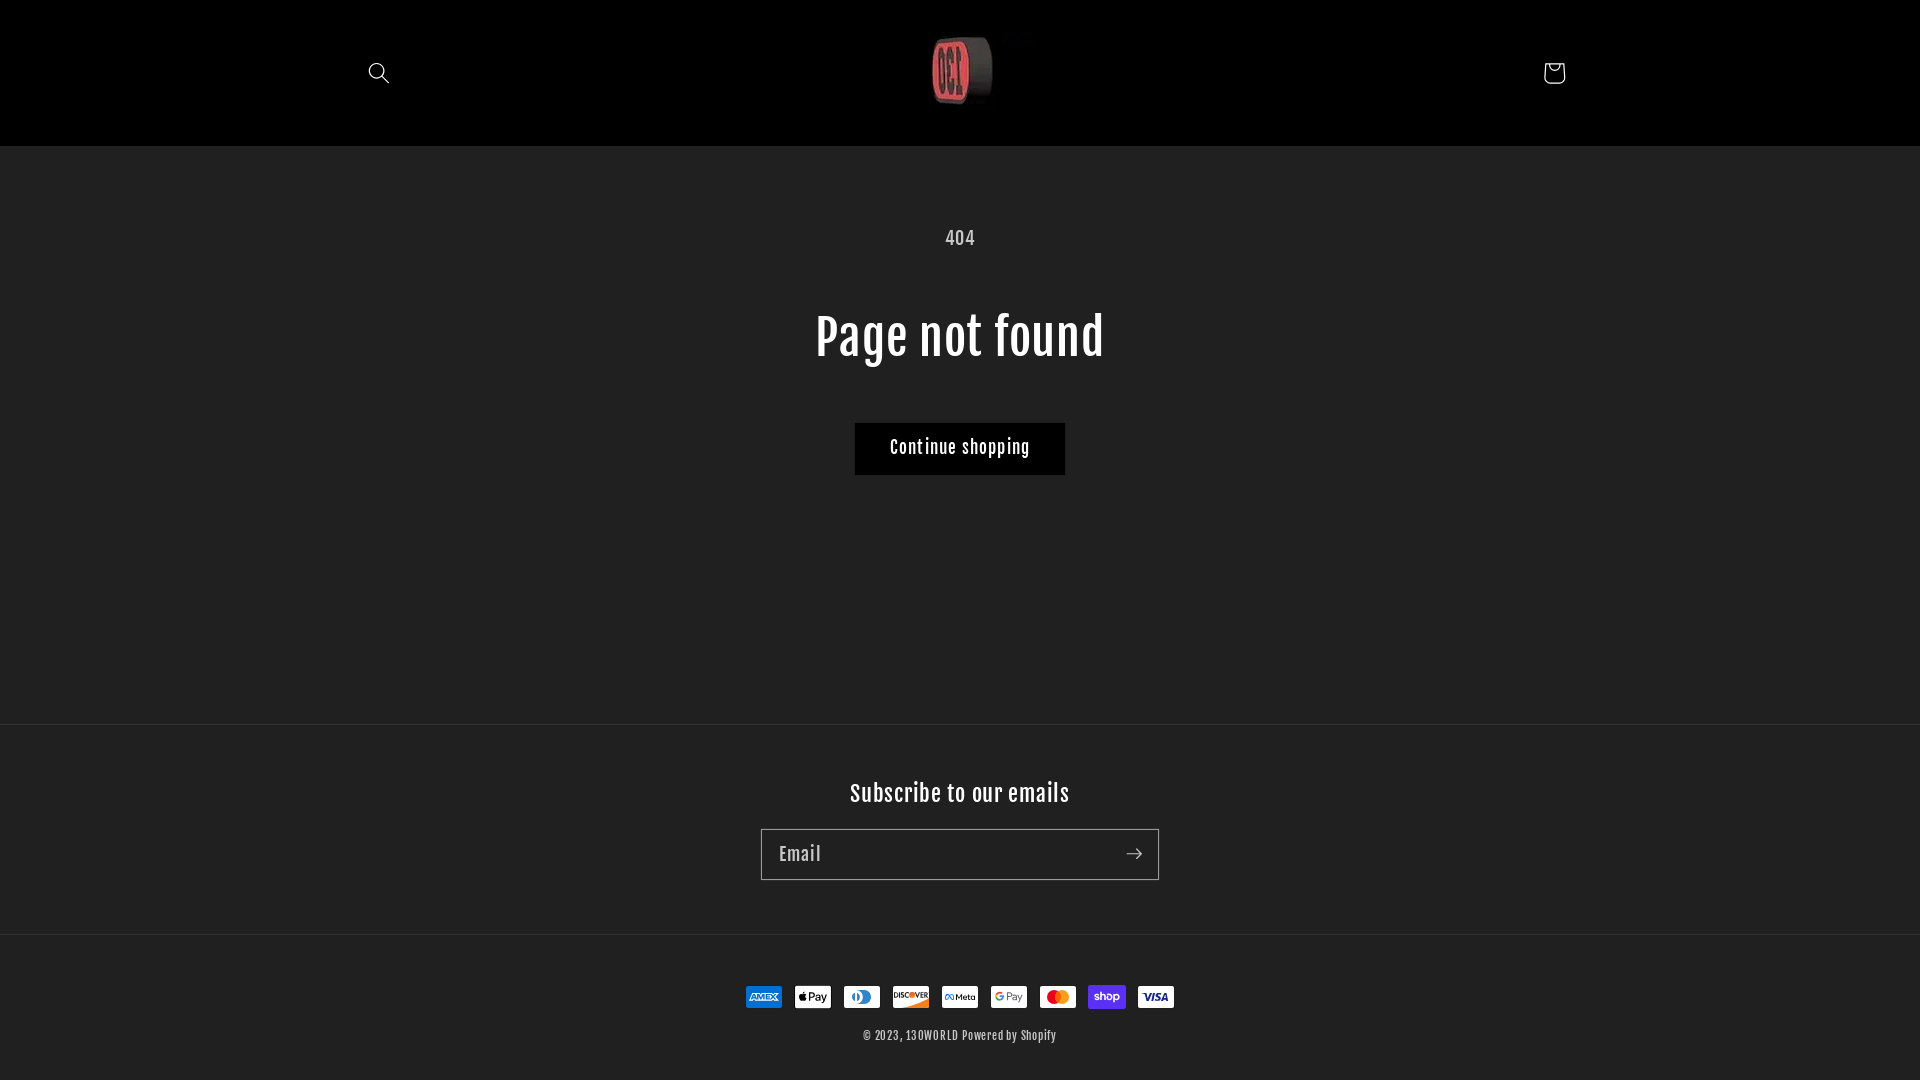 Image resolution: width=1920 pixels, height=1080 pixels. What do you see at coordinates (960, 449) in the screenshot?
I see `Continue shopping` at bounding box center [960, 449].